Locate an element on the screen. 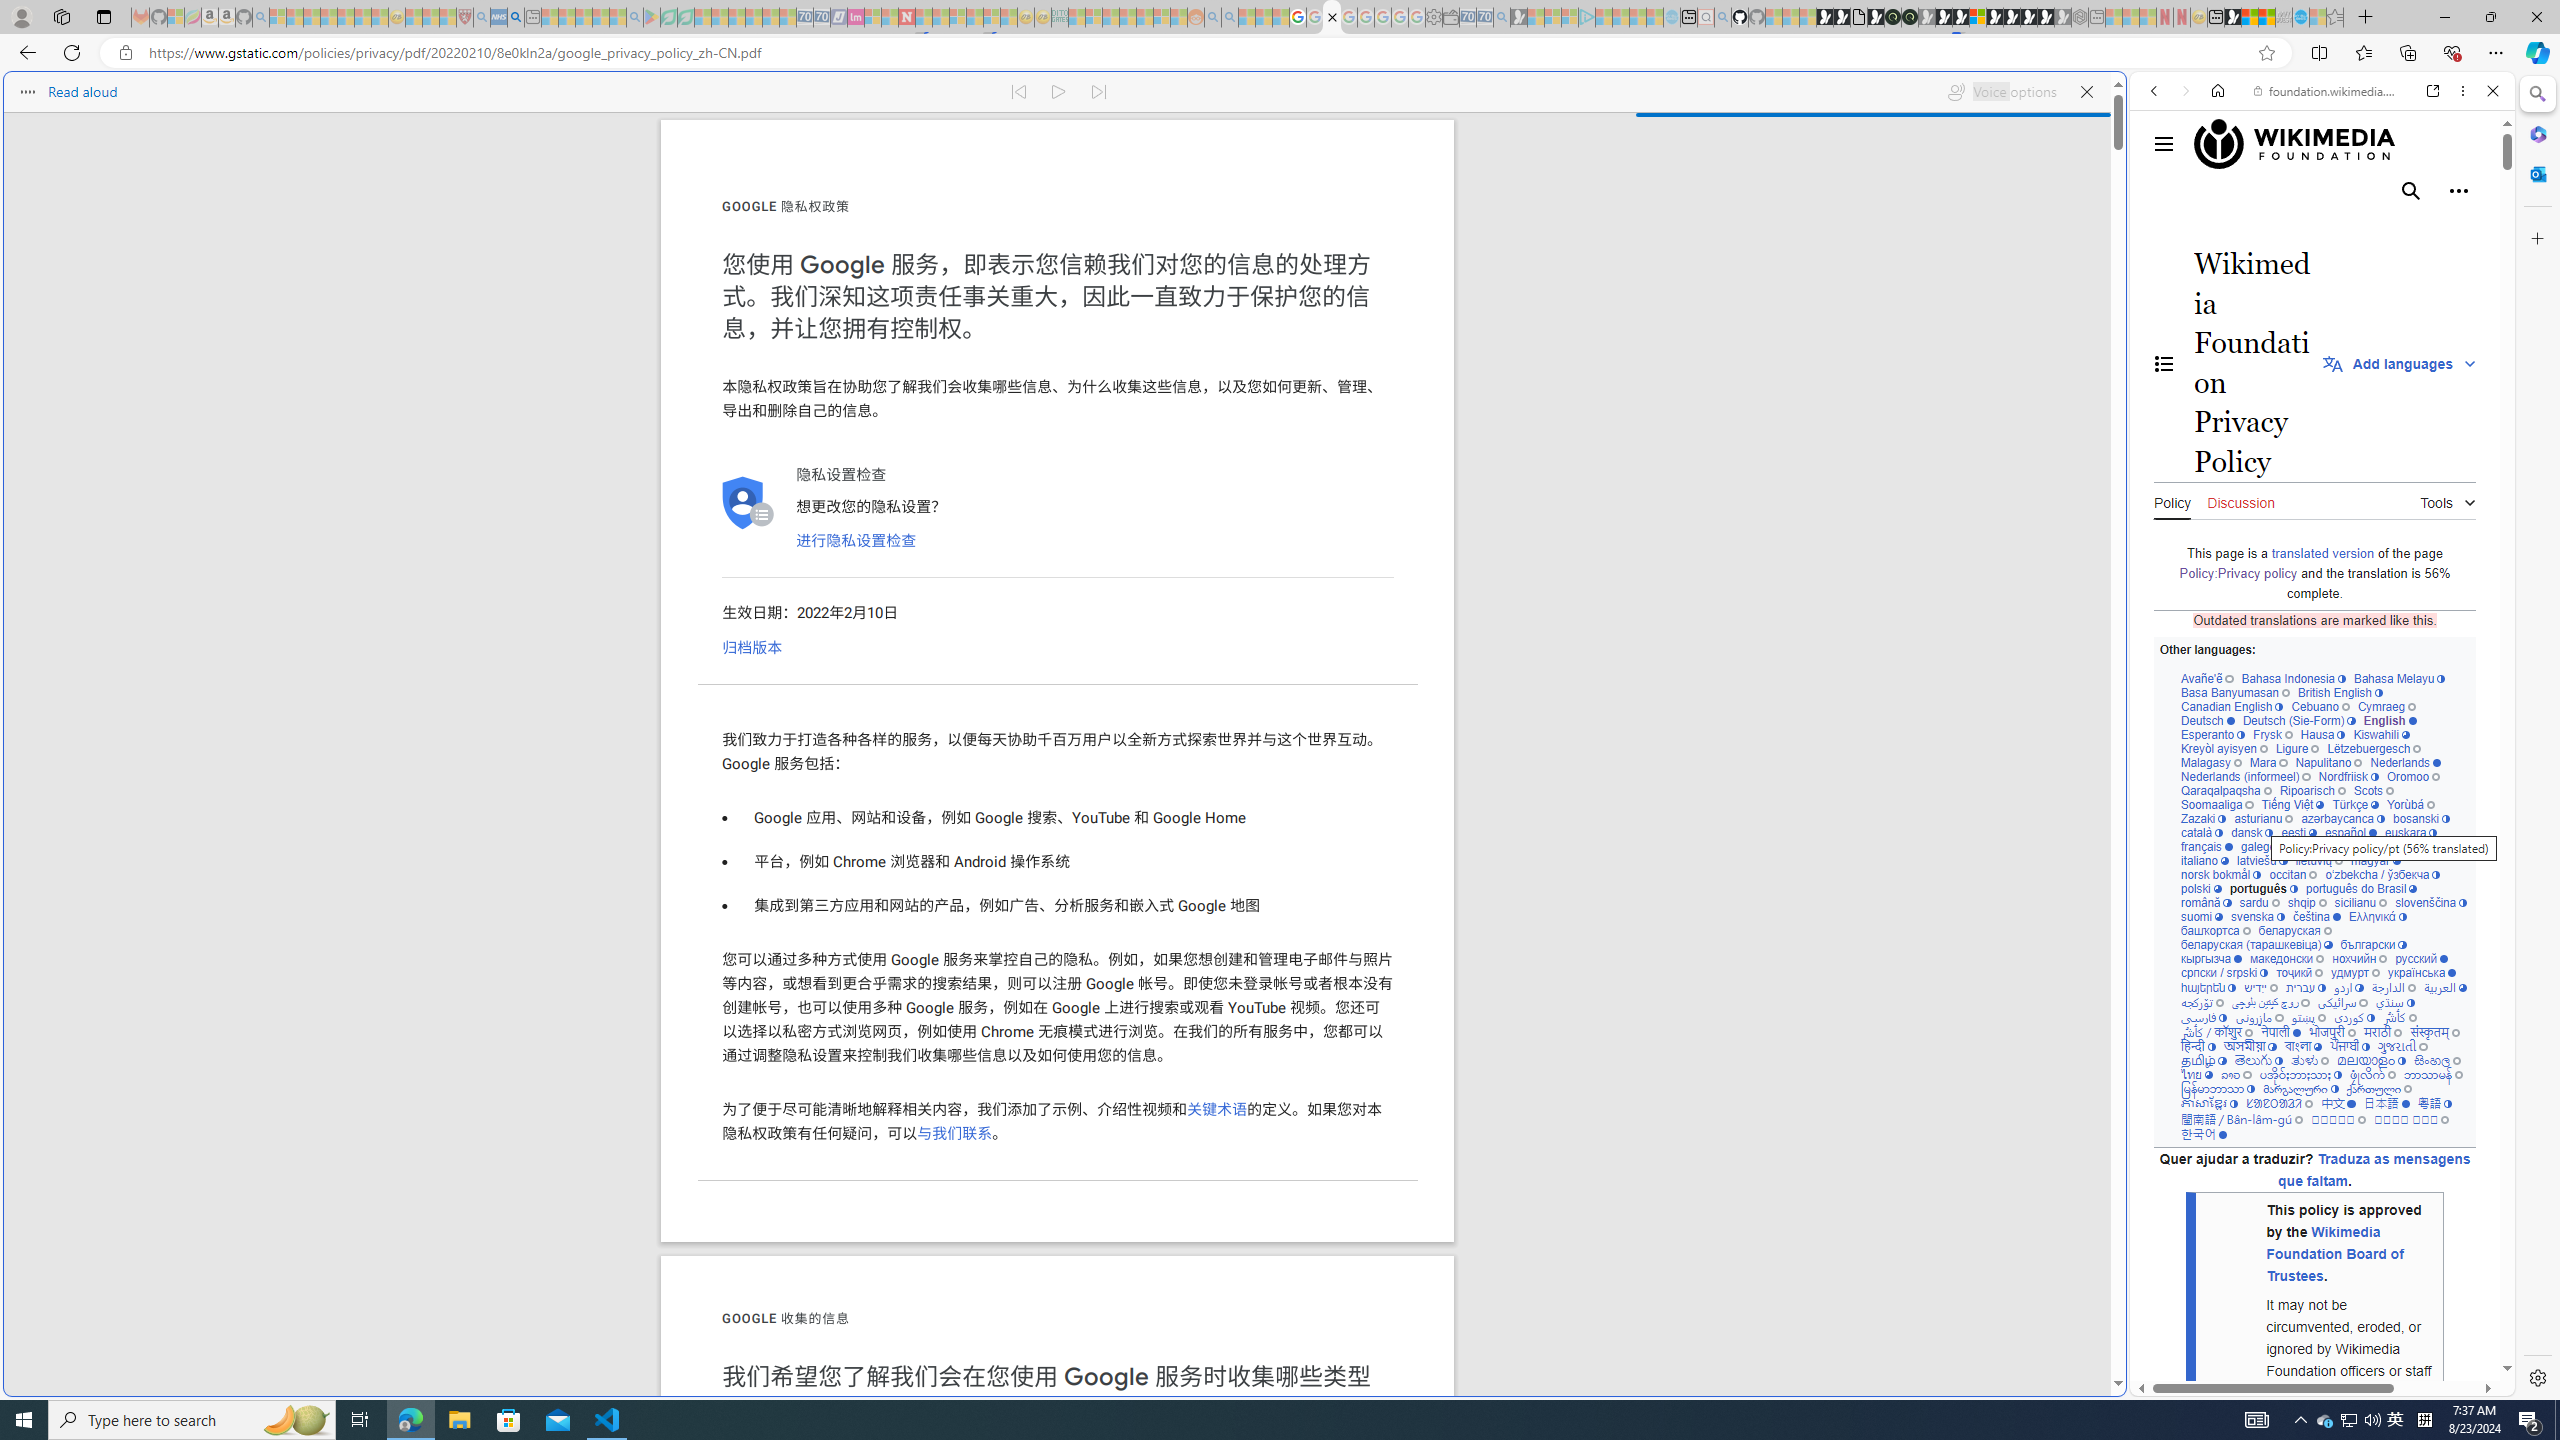 The width and height of the screenshot is (2560, 1440). Zazaki is located at coordinates (2204, 818).